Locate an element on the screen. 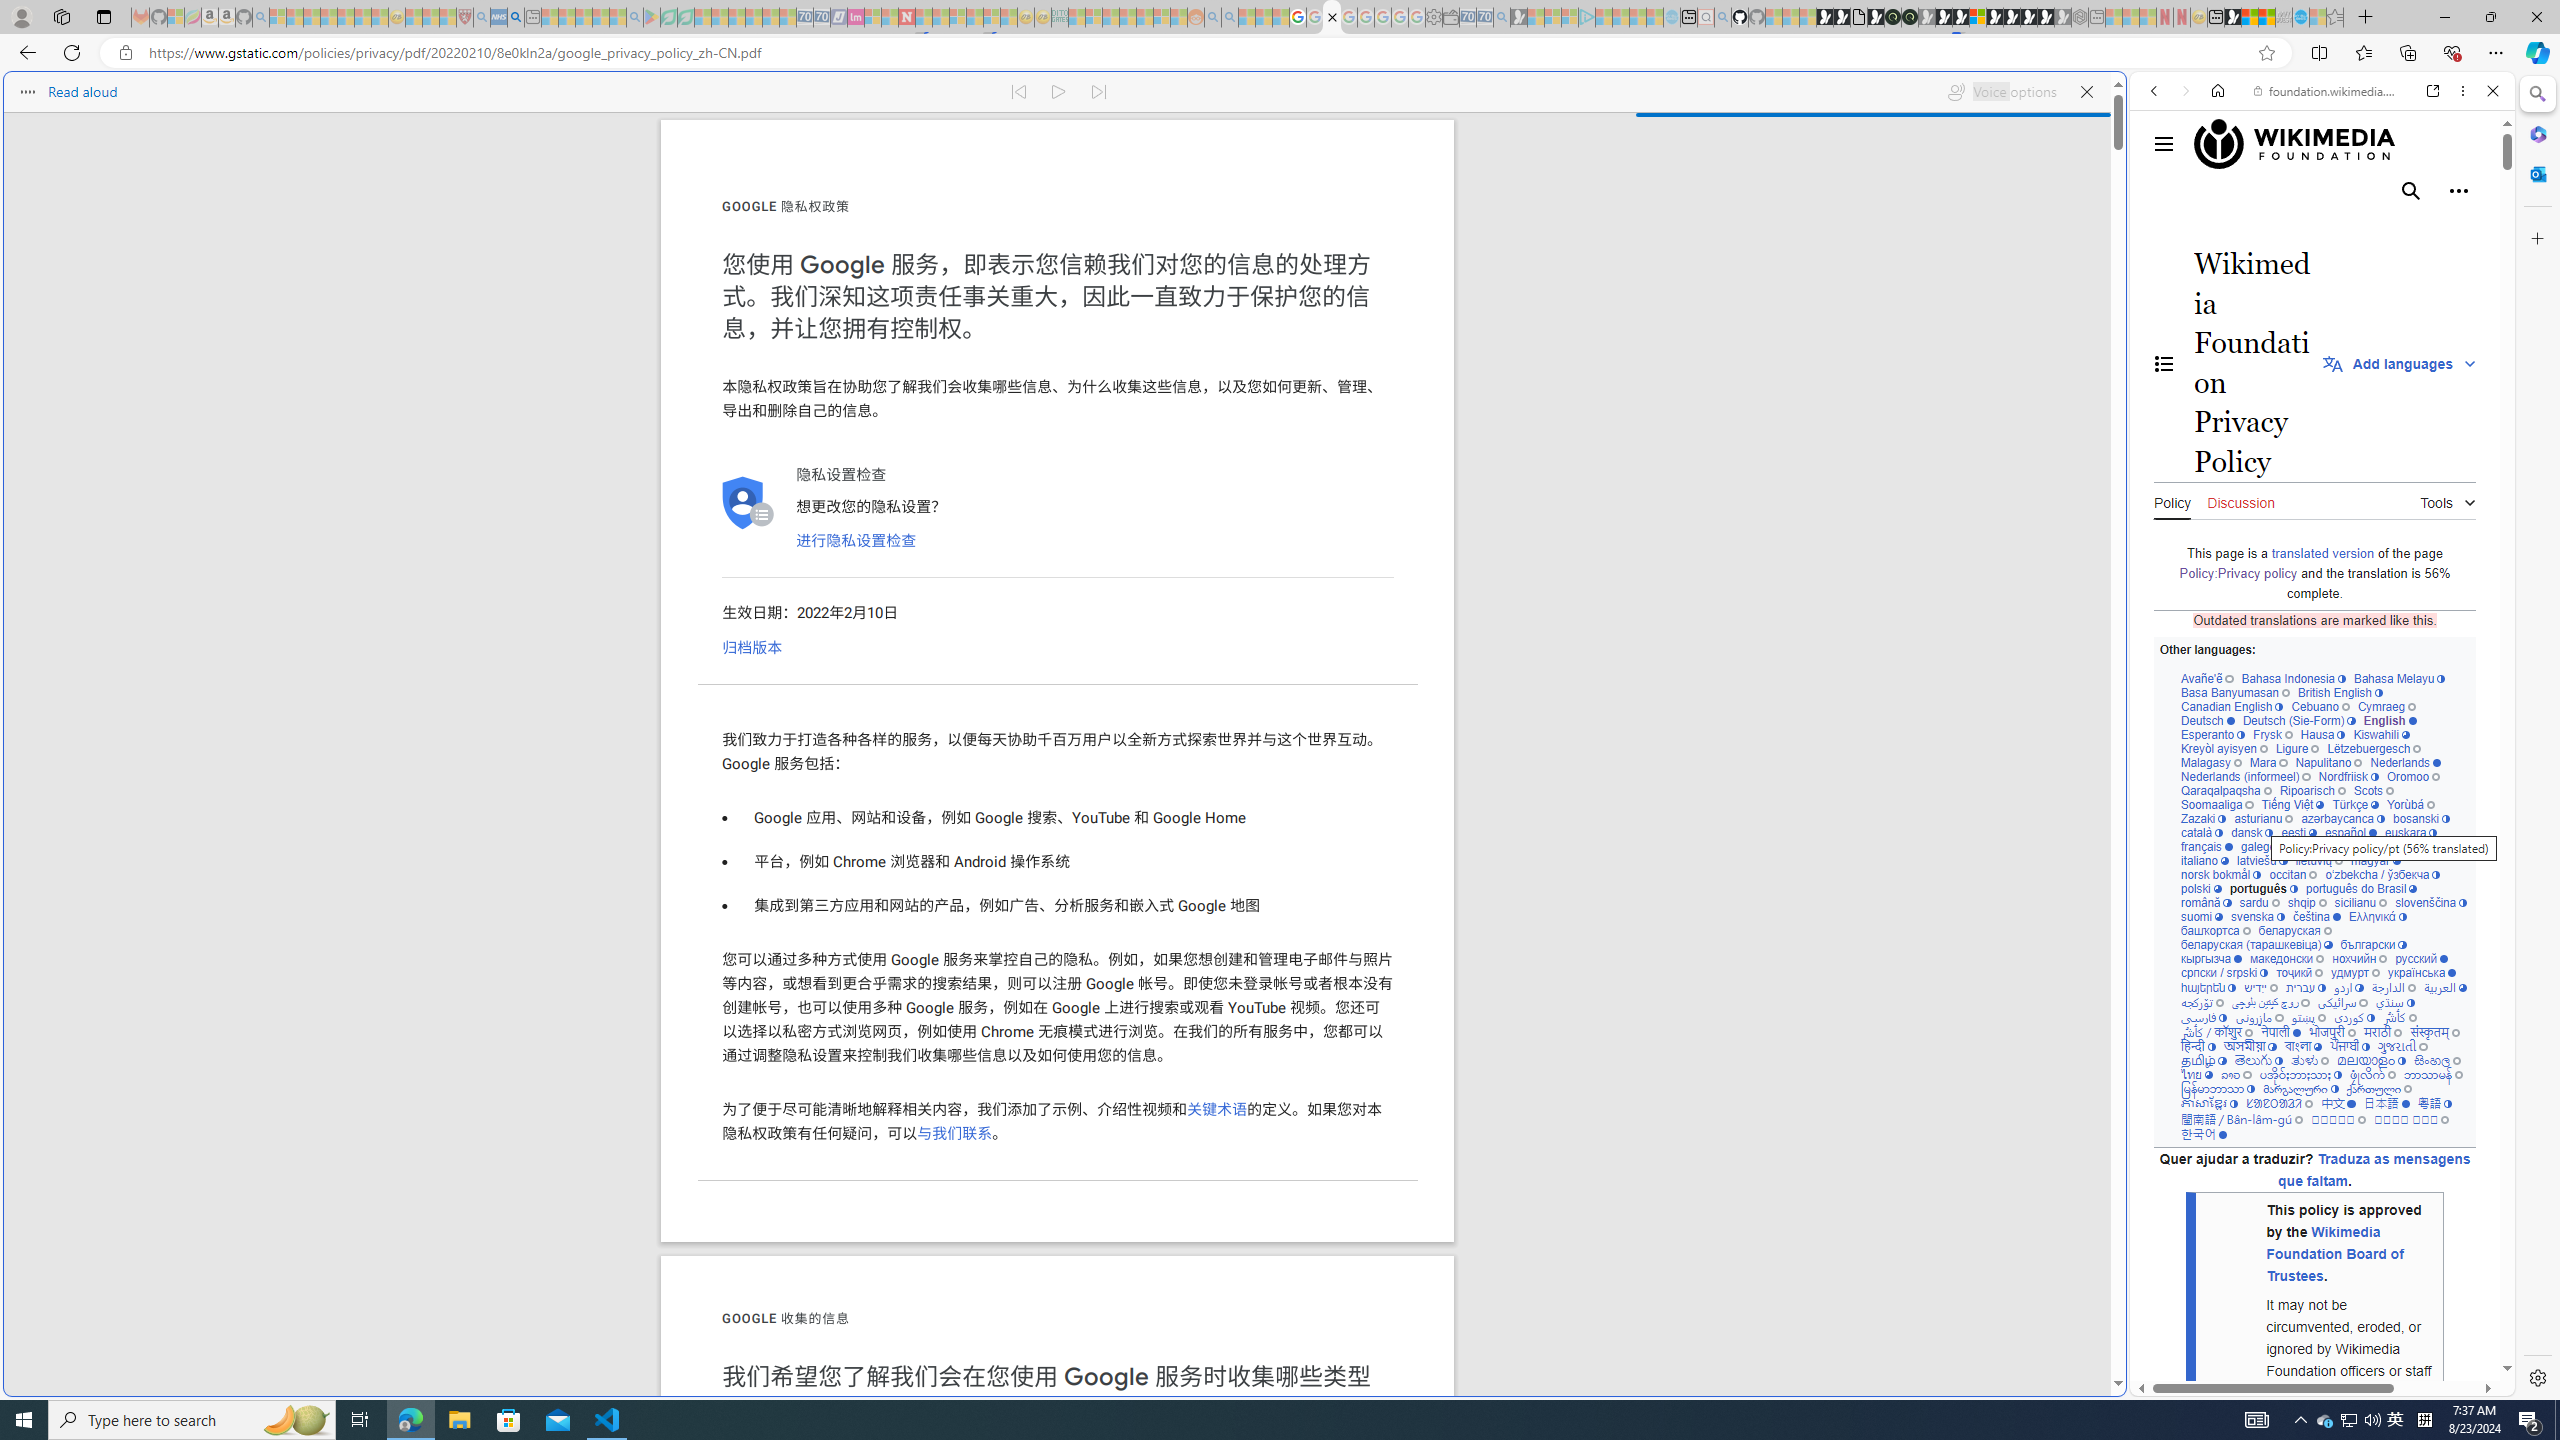 The width and height of the screenshot is (2560, 1440). Zazaki is located at coordinates (2204, 818).